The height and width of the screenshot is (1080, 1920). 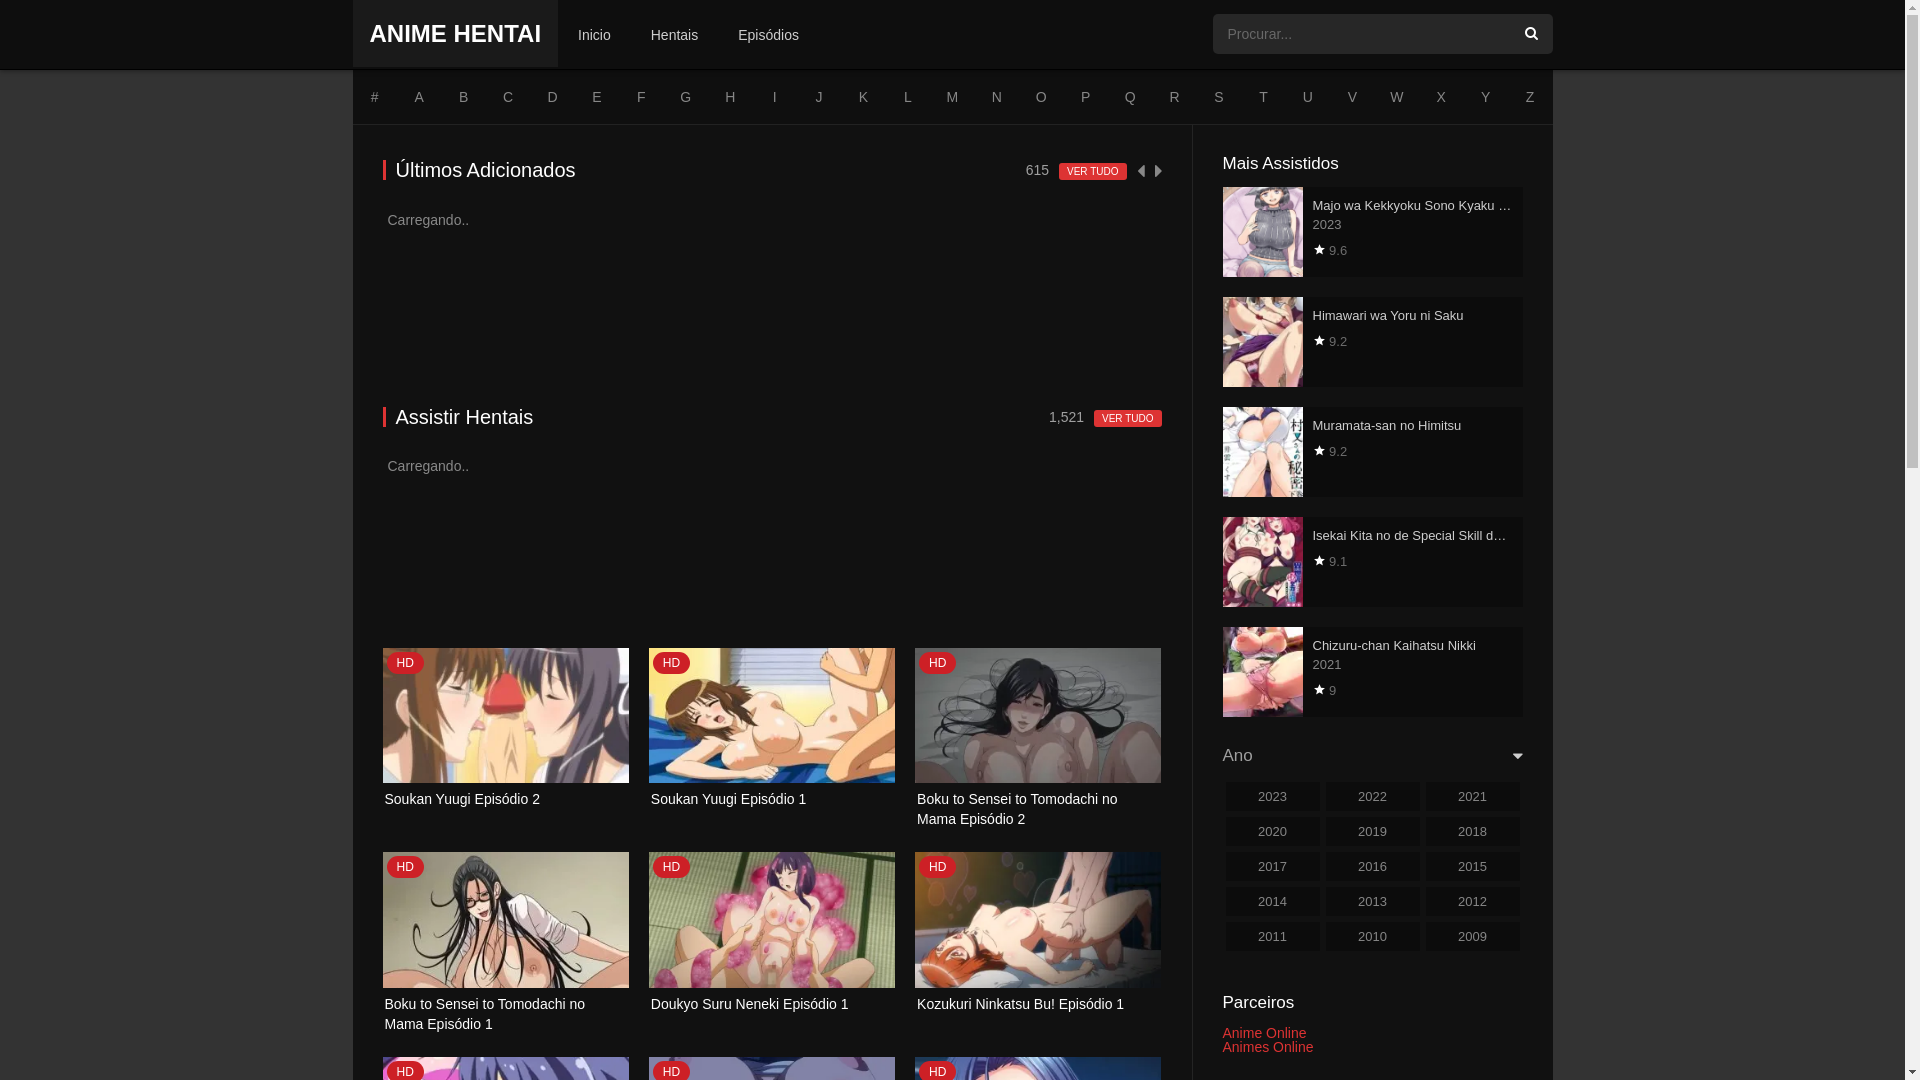 I want to click on 2012, so click(x=1473, y=902).